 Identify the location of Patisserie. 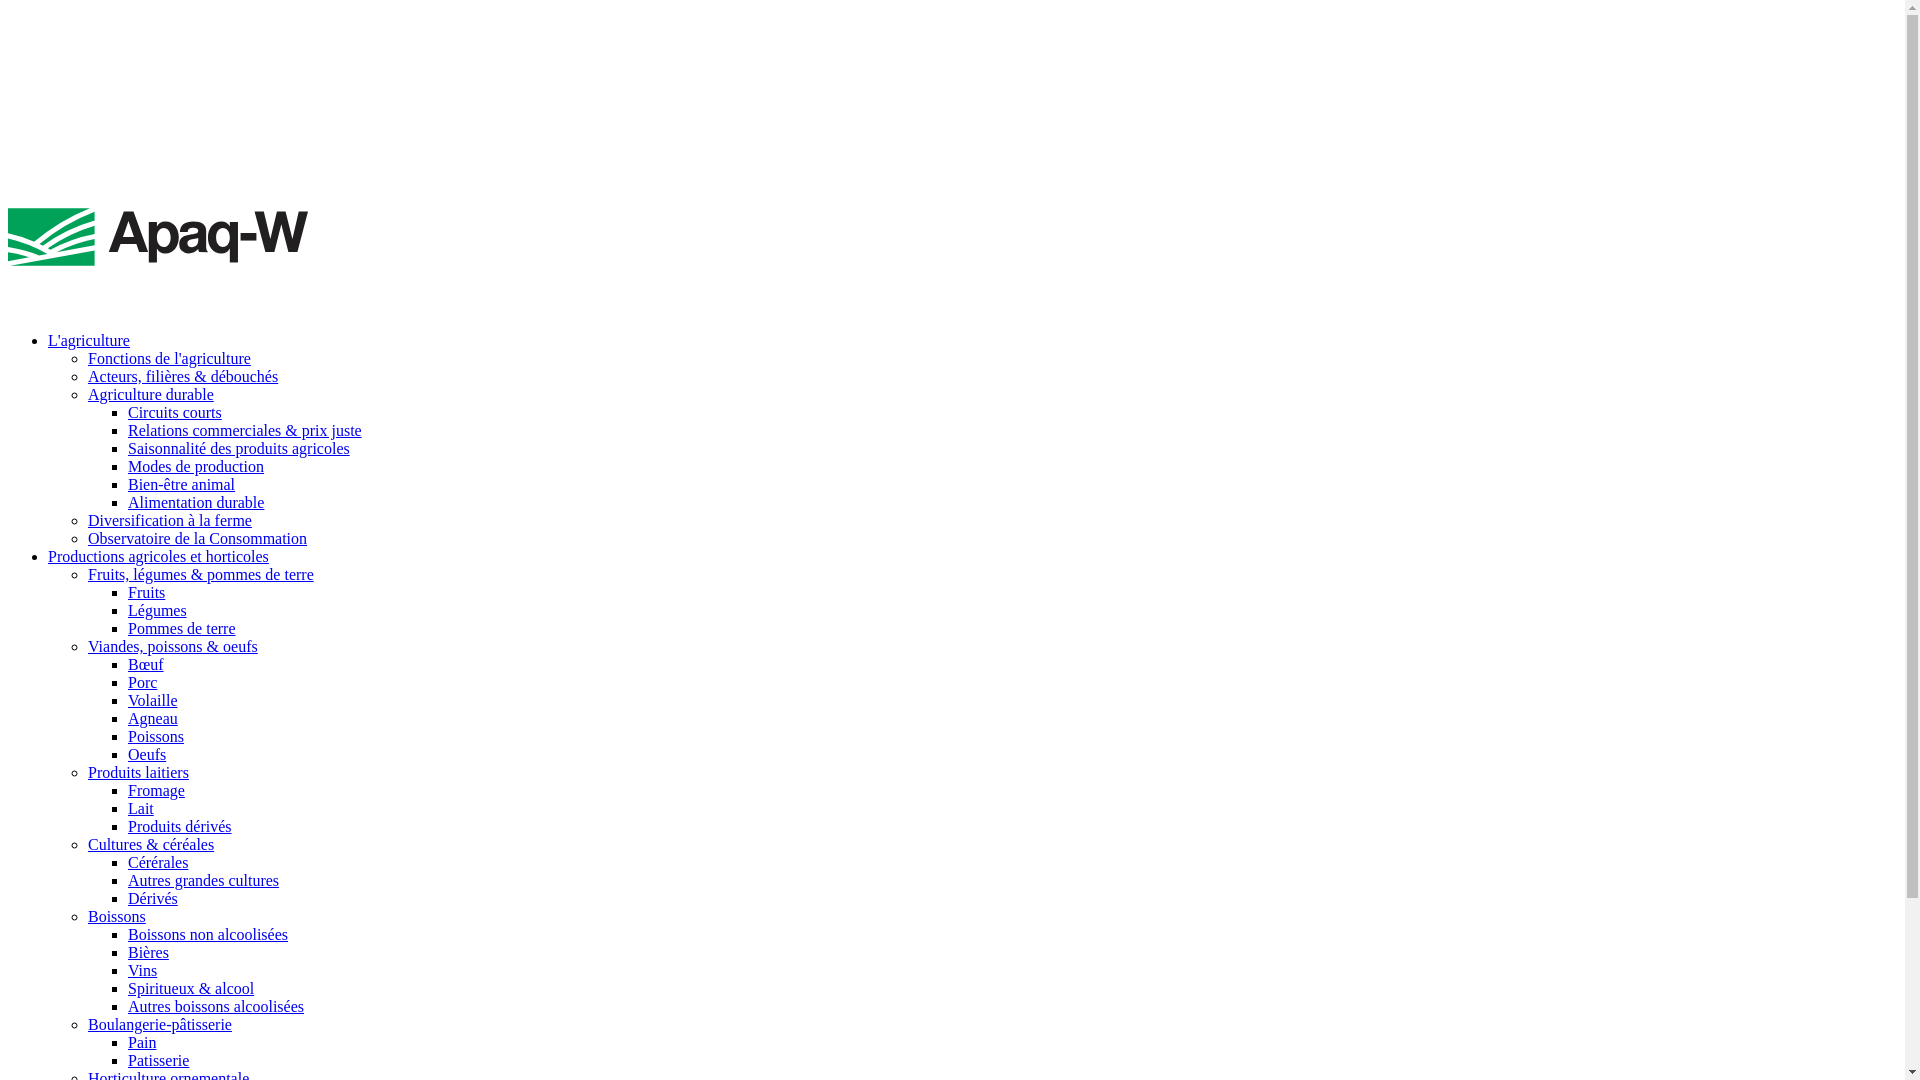
(158, 1060).